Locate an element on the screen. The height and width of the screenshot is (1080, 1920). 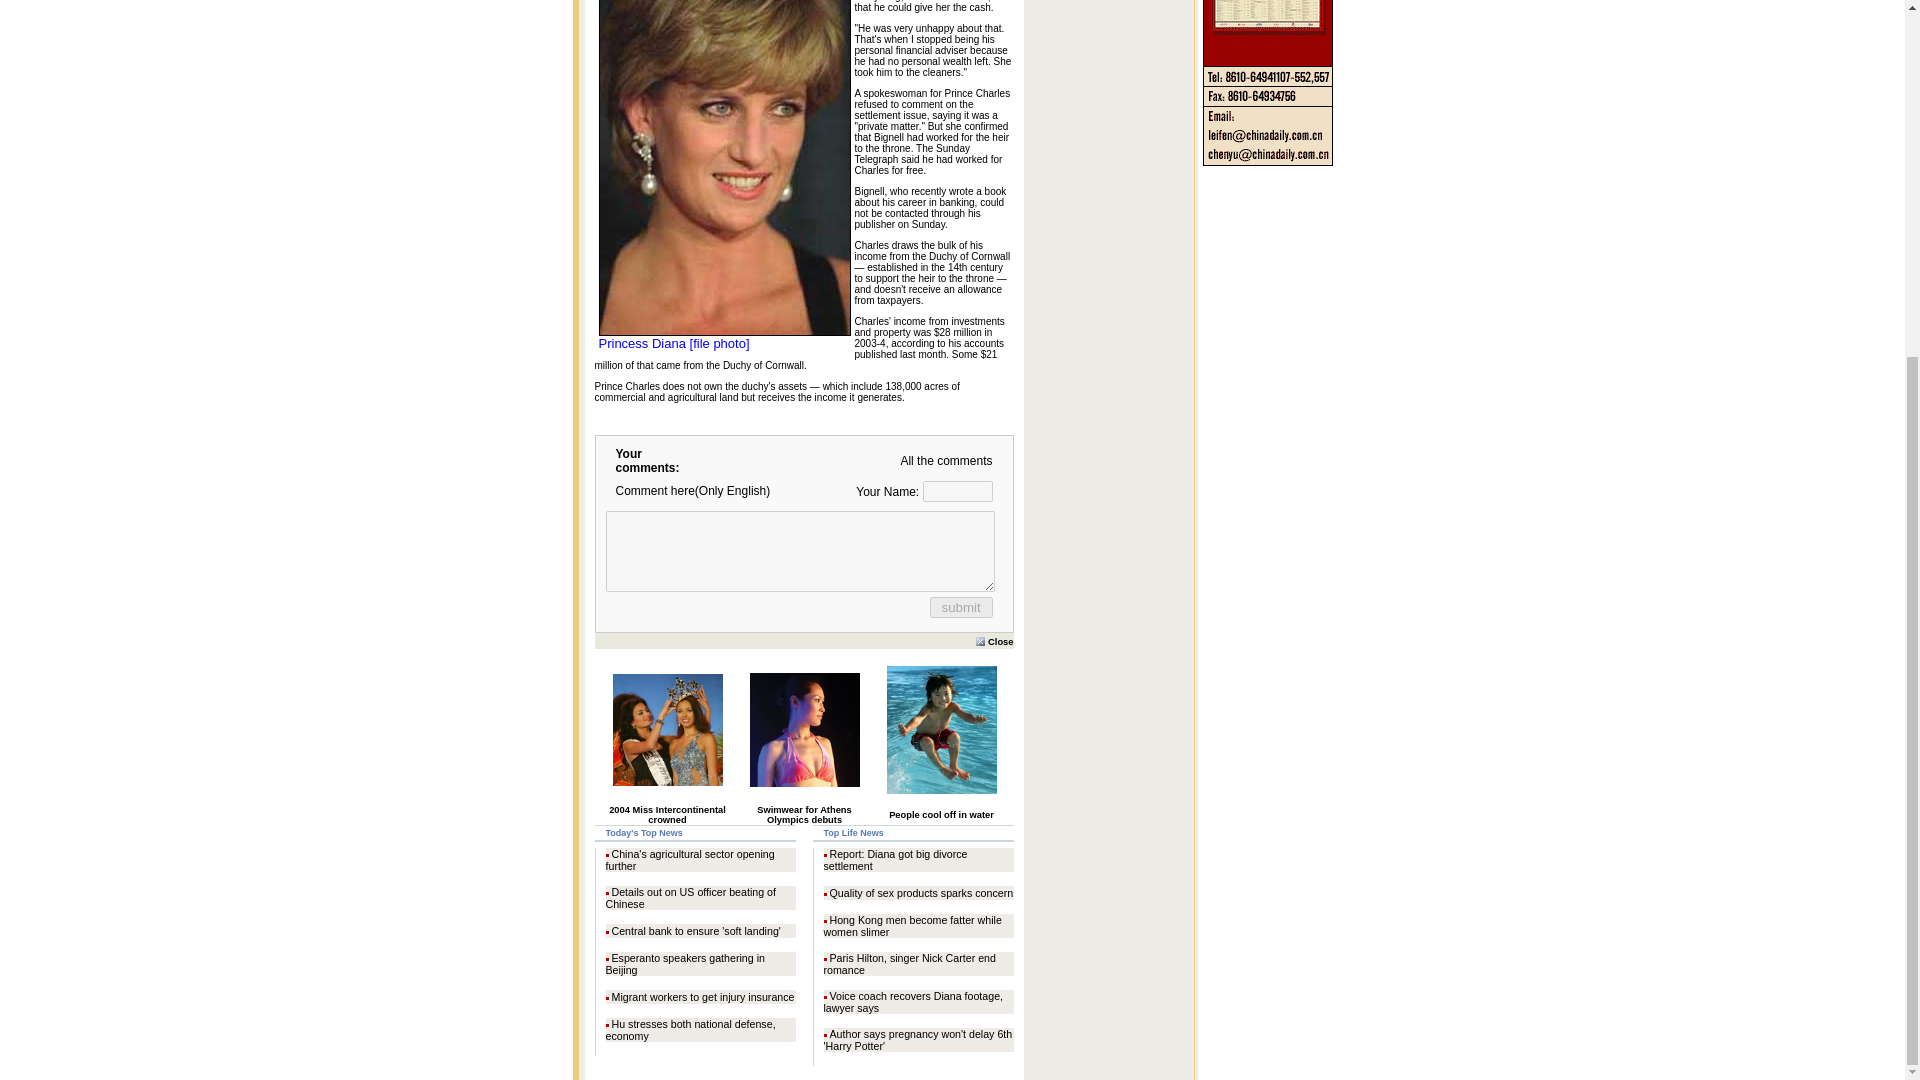
Author says pregnancy won't delay 6th 'Harry Potter' is located at coordinates (918, 1040).